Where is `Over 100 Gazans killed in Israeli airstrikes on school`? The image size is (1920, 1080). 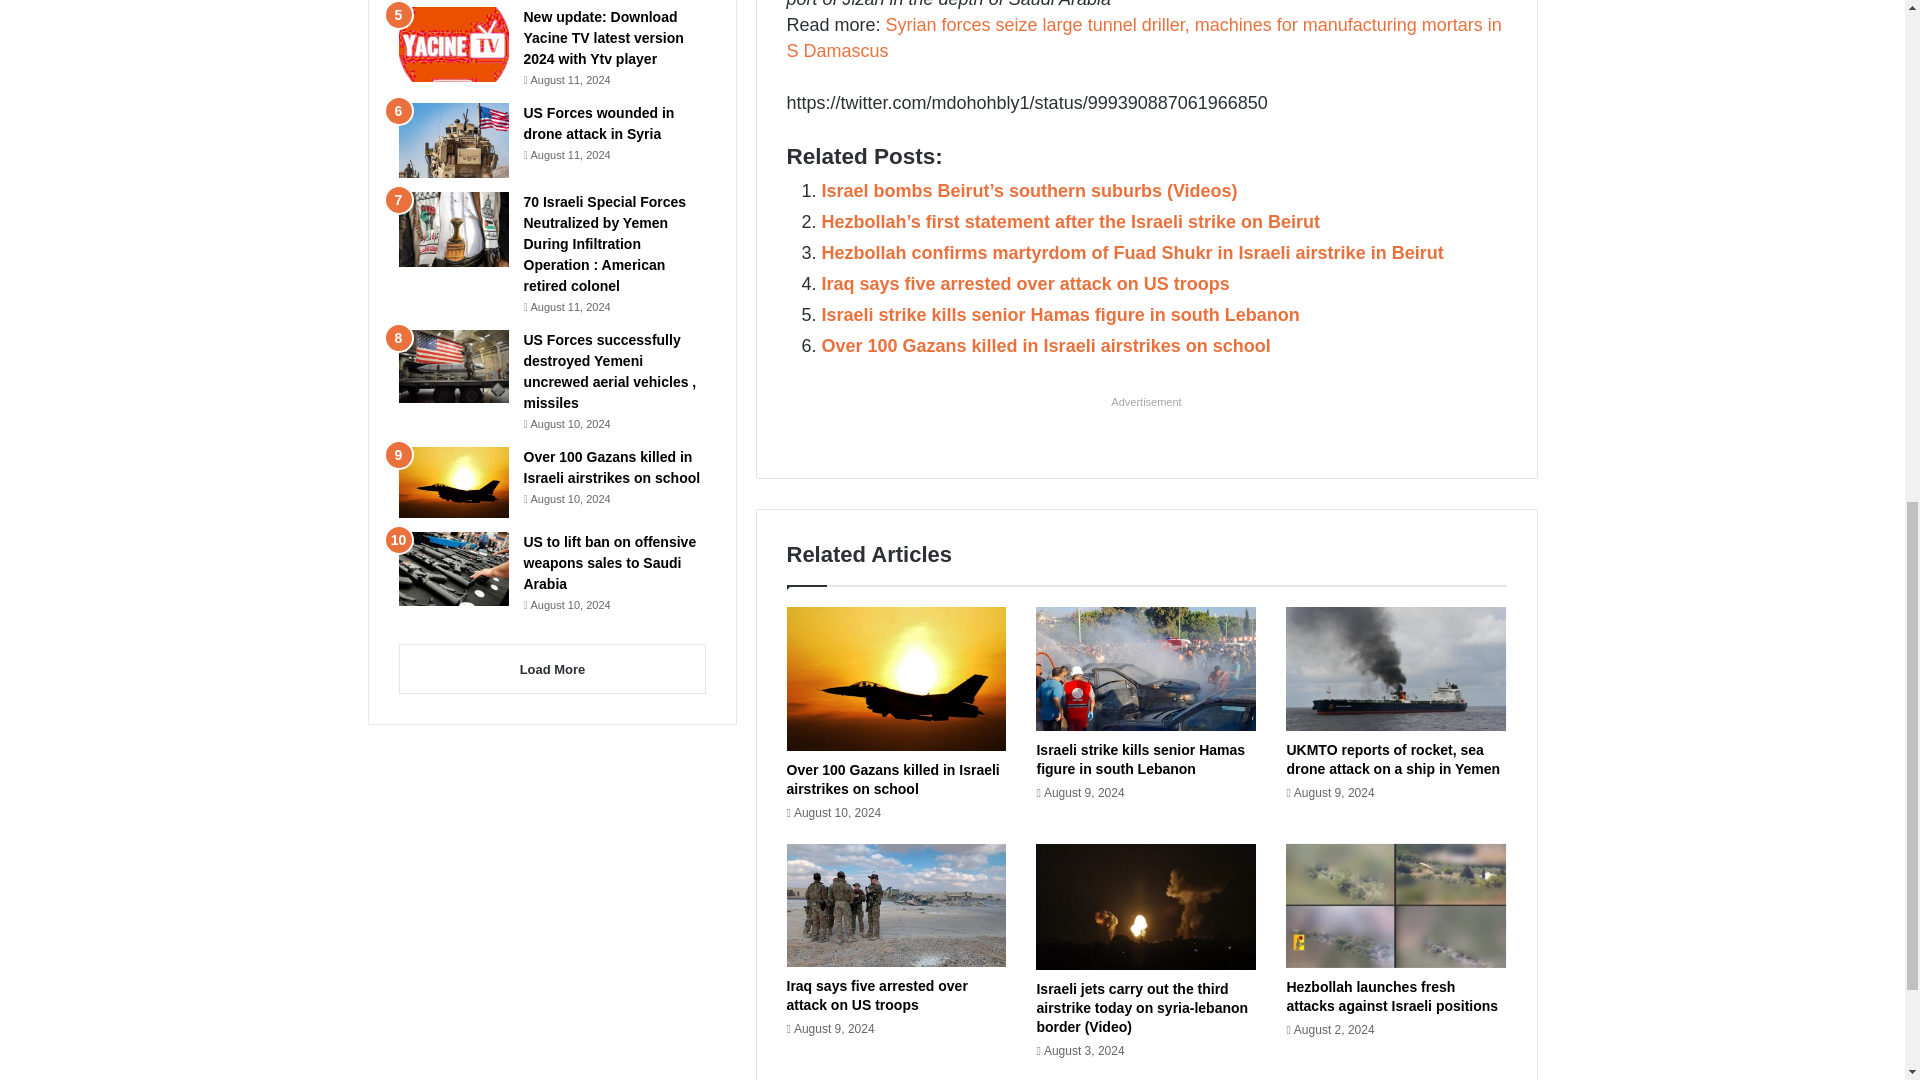 Over 100 Gazans killed in Israeli airstrikes on school is located at coordinates (892, 780).